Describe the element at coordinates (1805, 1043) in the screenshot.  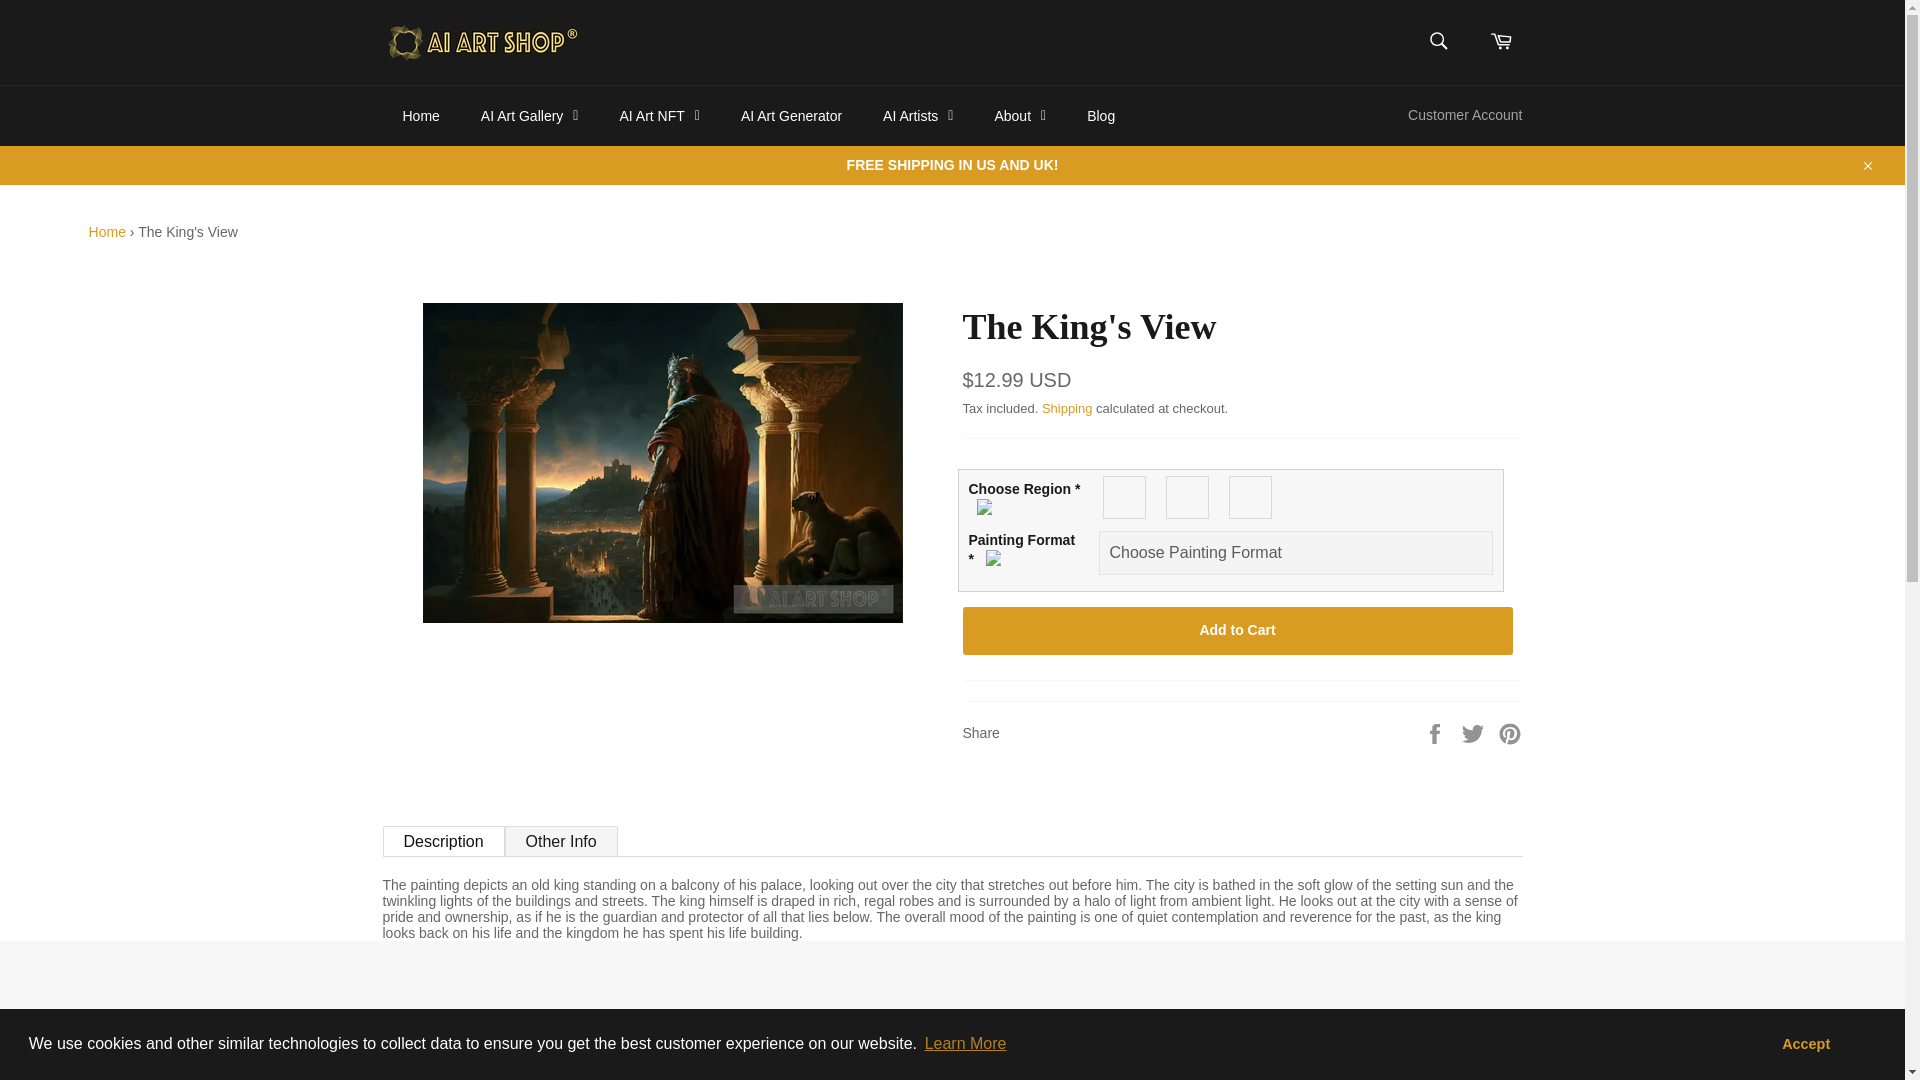
I see `Accept` at that location.